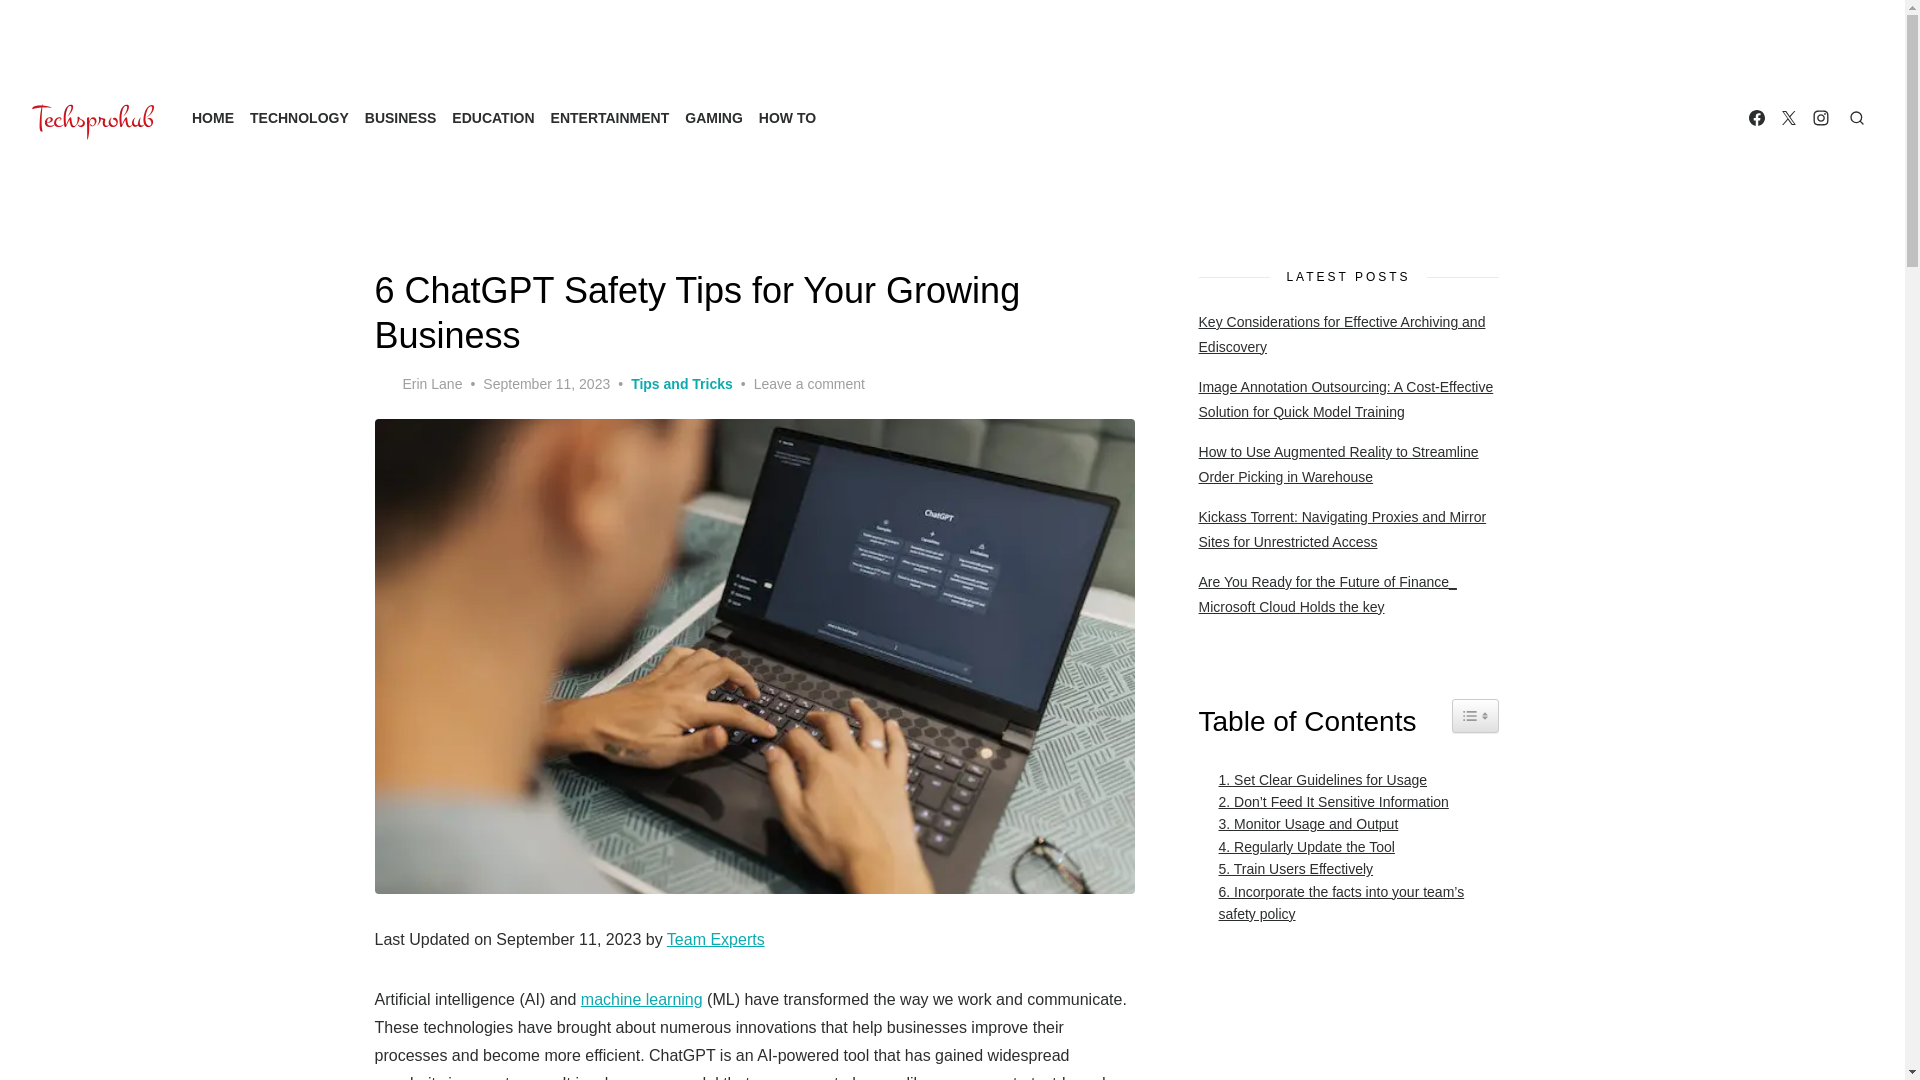  What do you see at coordinates (642, 999) in the screenshot?
I see `machine learning` at bounding box center [642, 999].